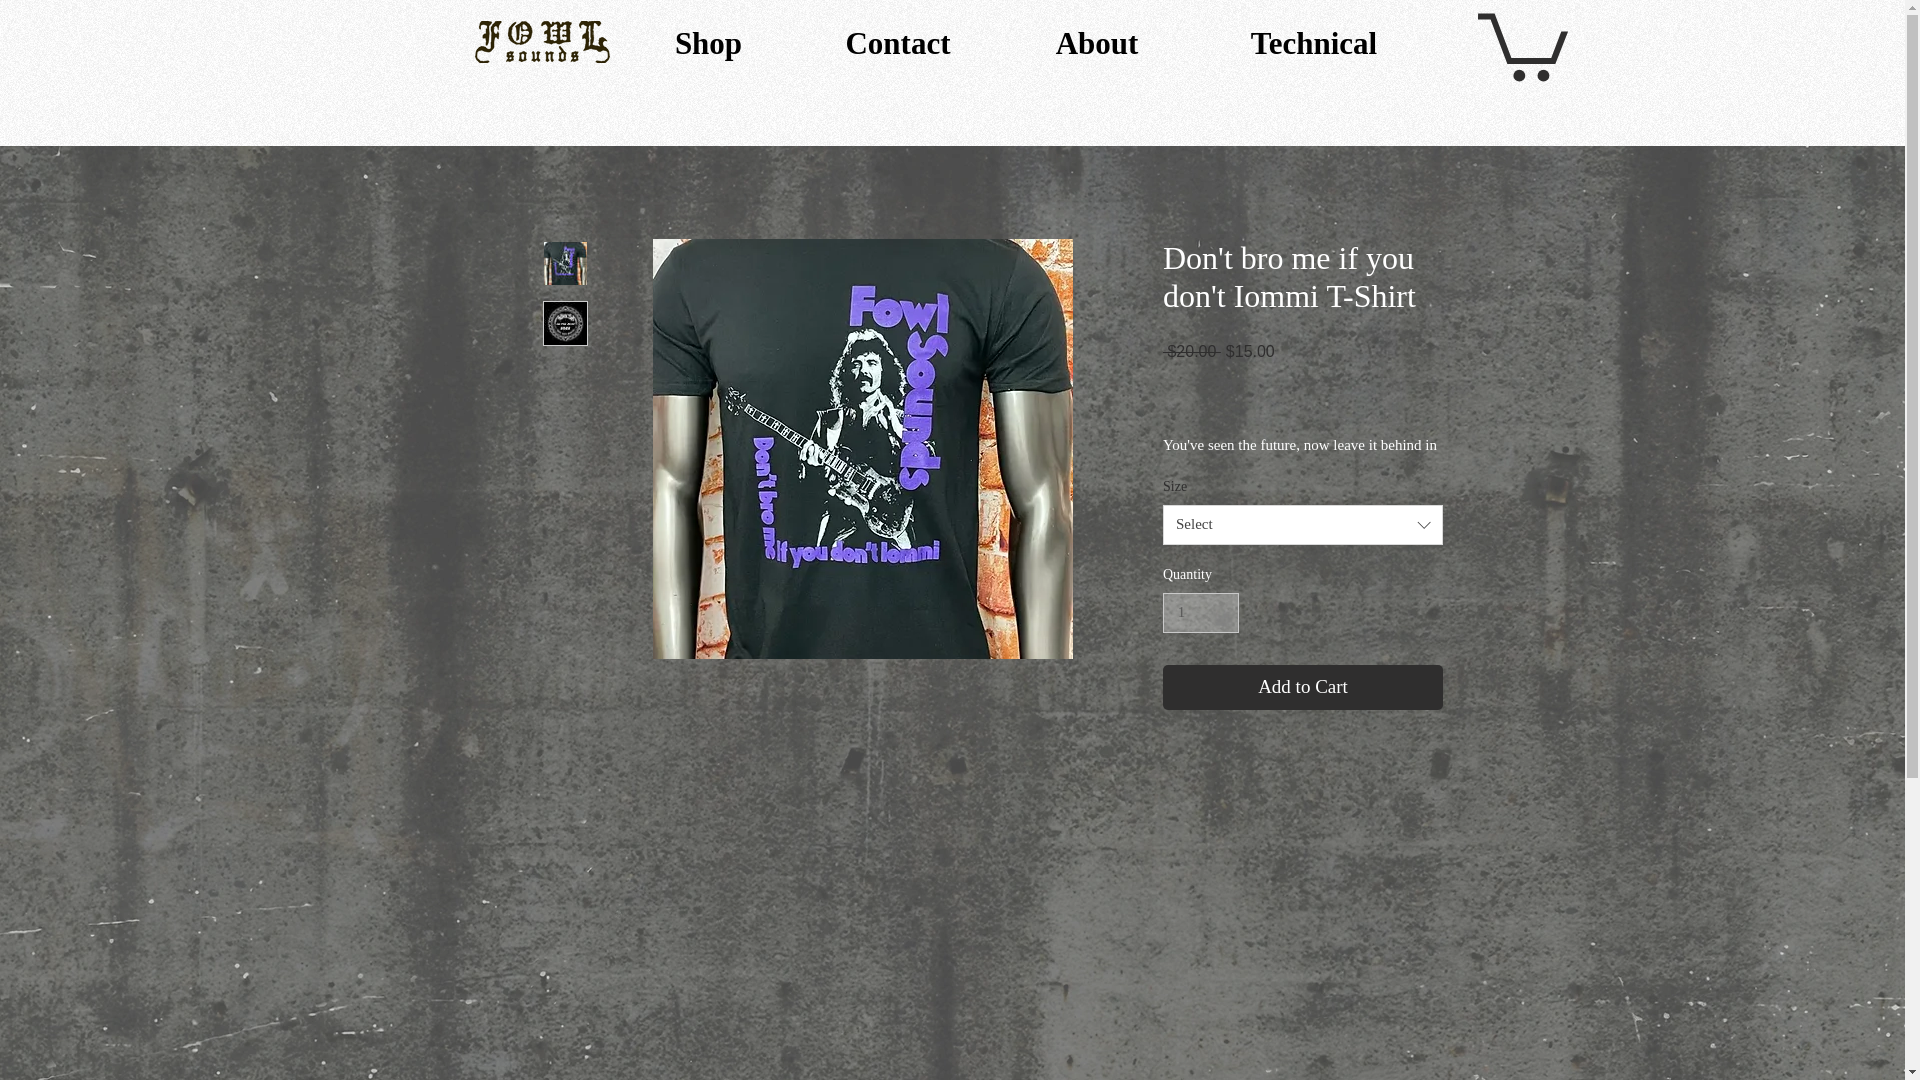  What do you see at coordinates (898, 44) in the screenshot?
I see `Contact` at bounding box center [898, 44].